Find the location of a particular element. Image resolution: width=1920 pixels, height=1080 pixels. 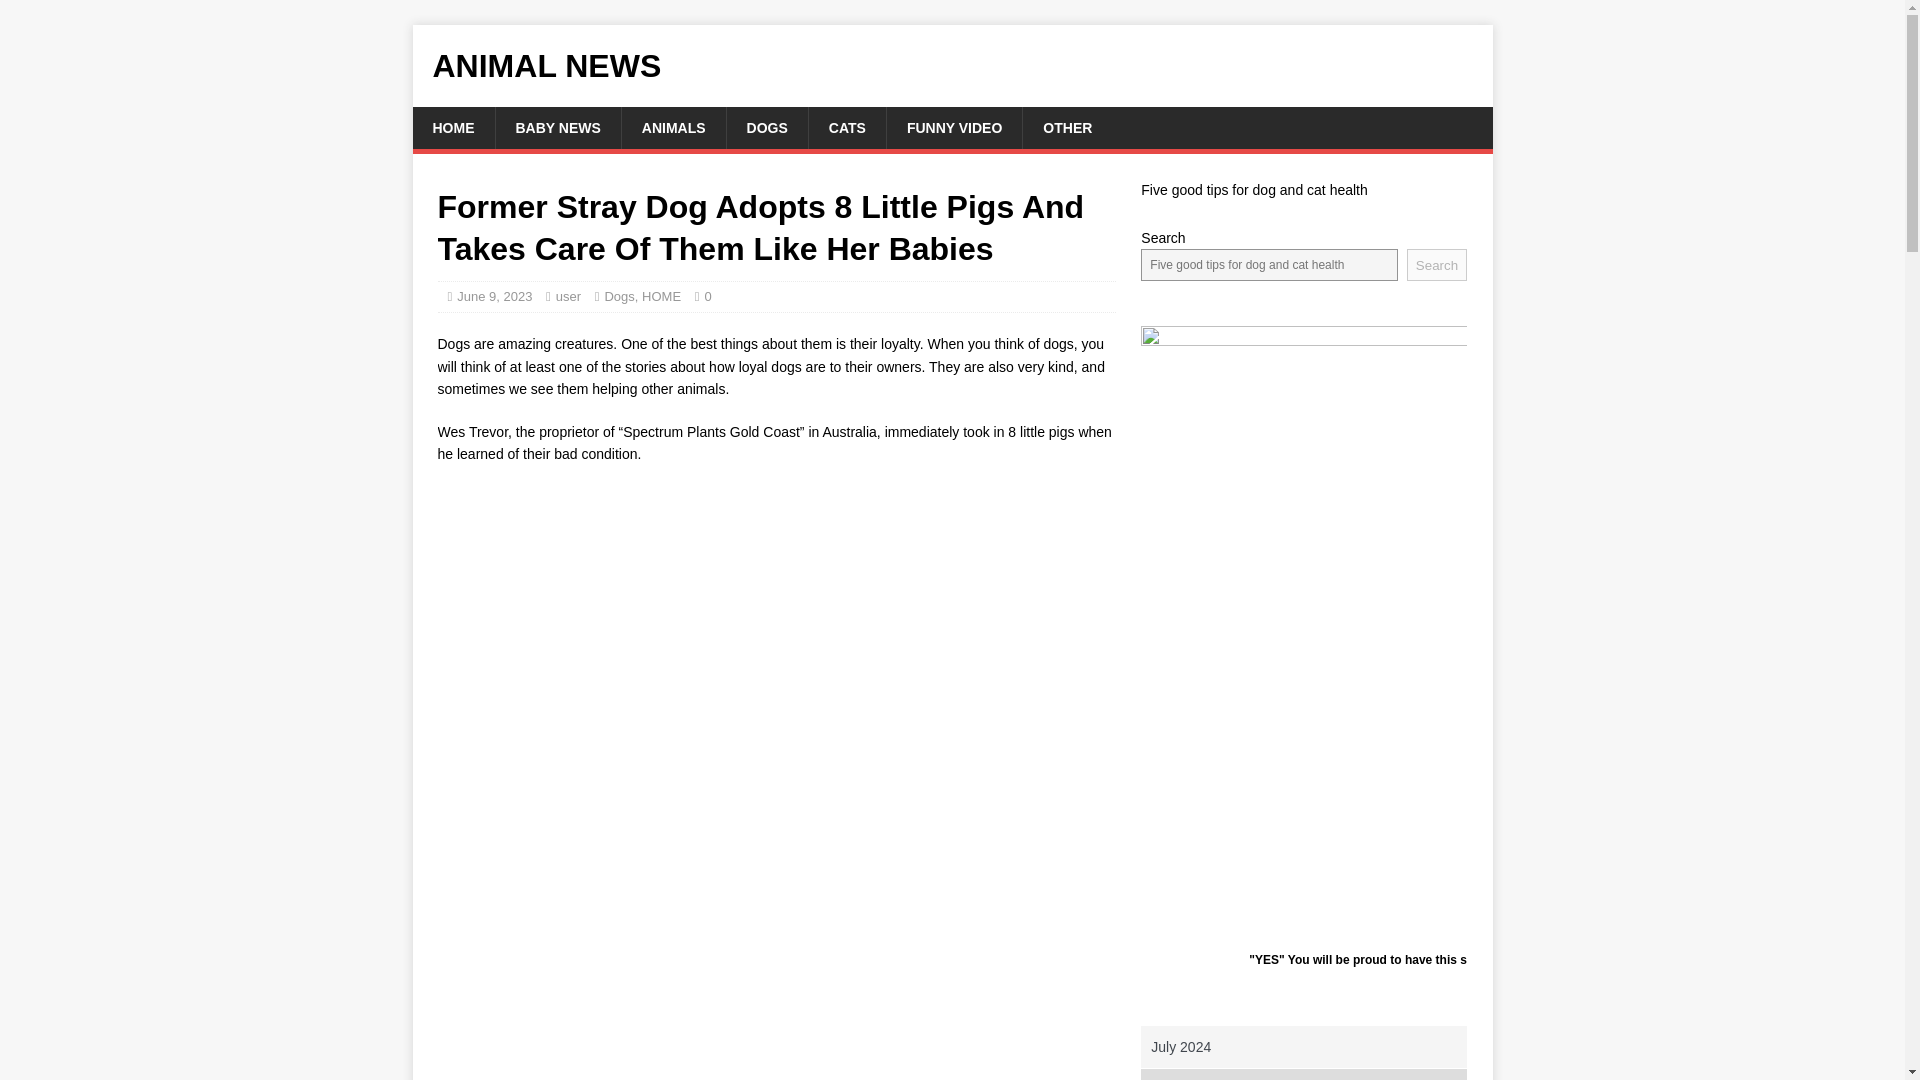

June 9, 2023 is located at coordinates (494, 296).